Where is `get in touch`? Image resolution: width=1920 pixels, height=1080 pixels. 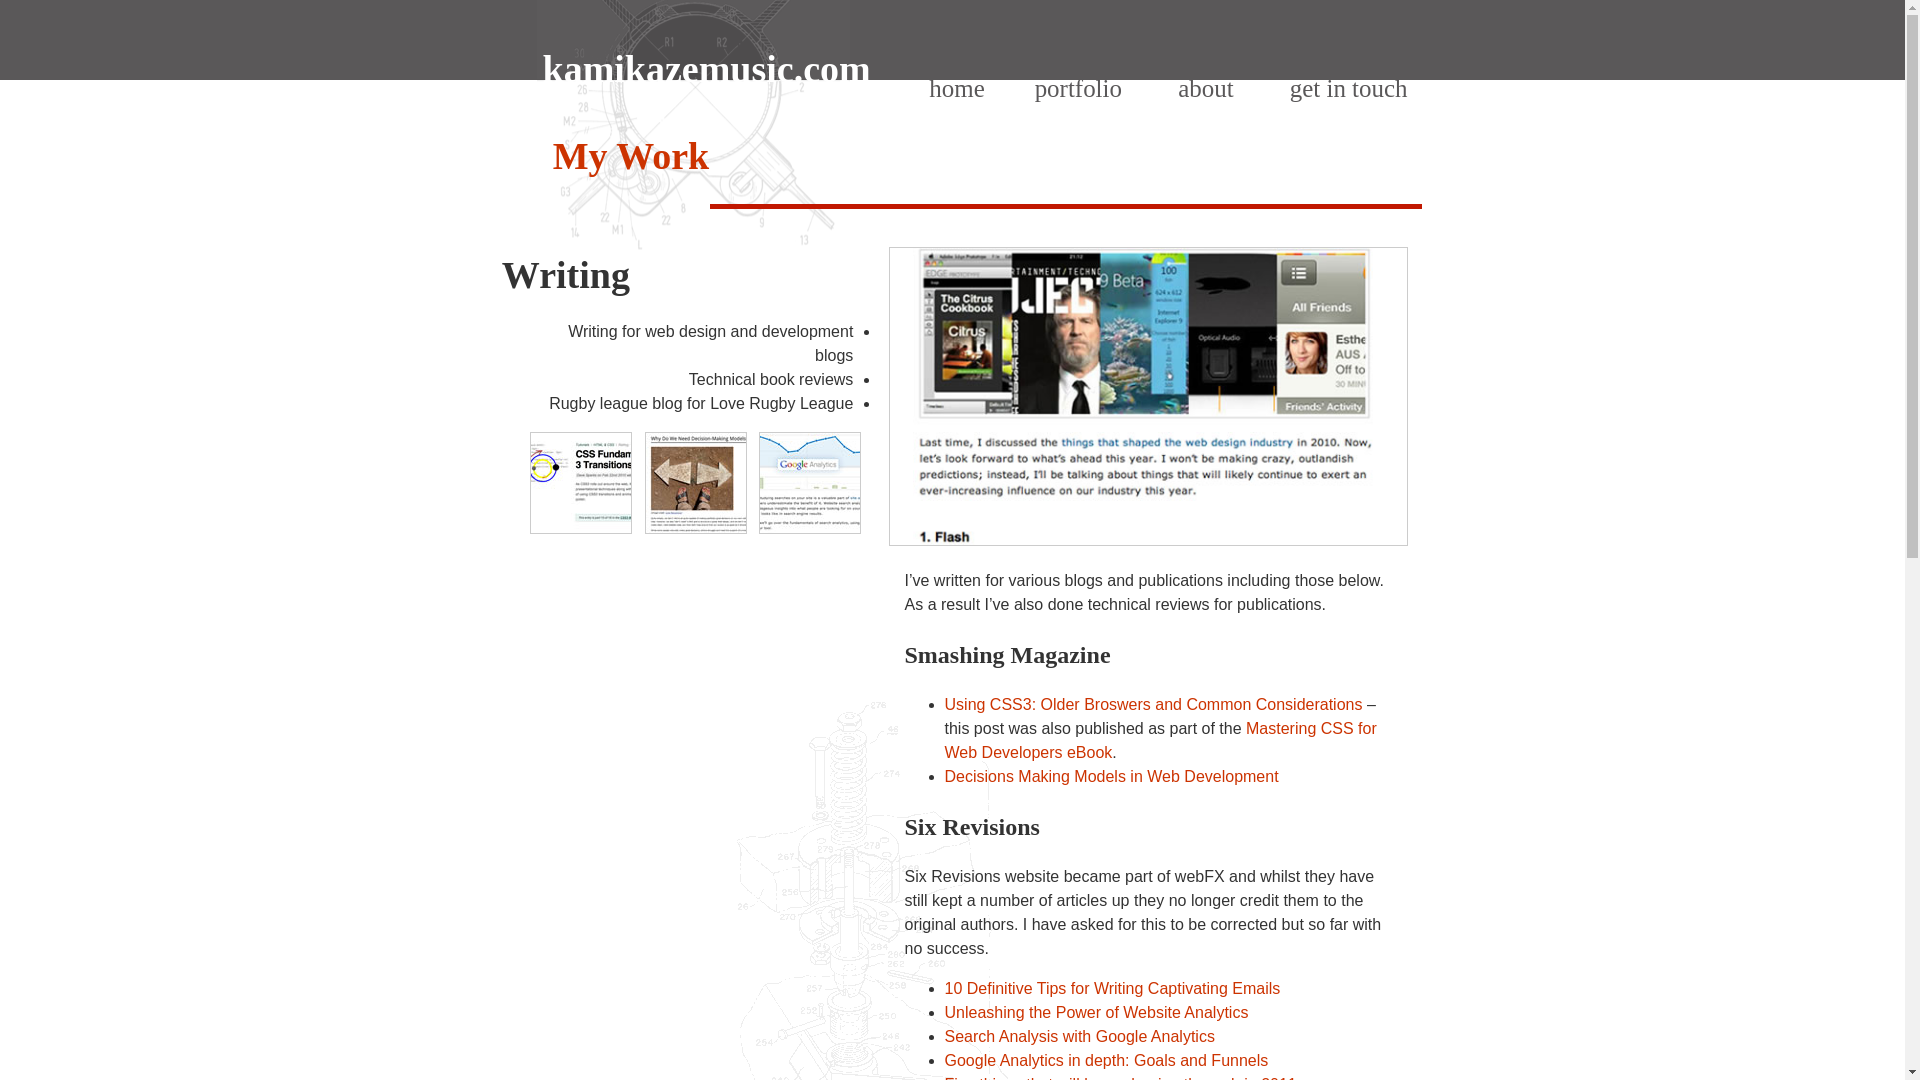 get in touch is located at coordinates (1348, 88).